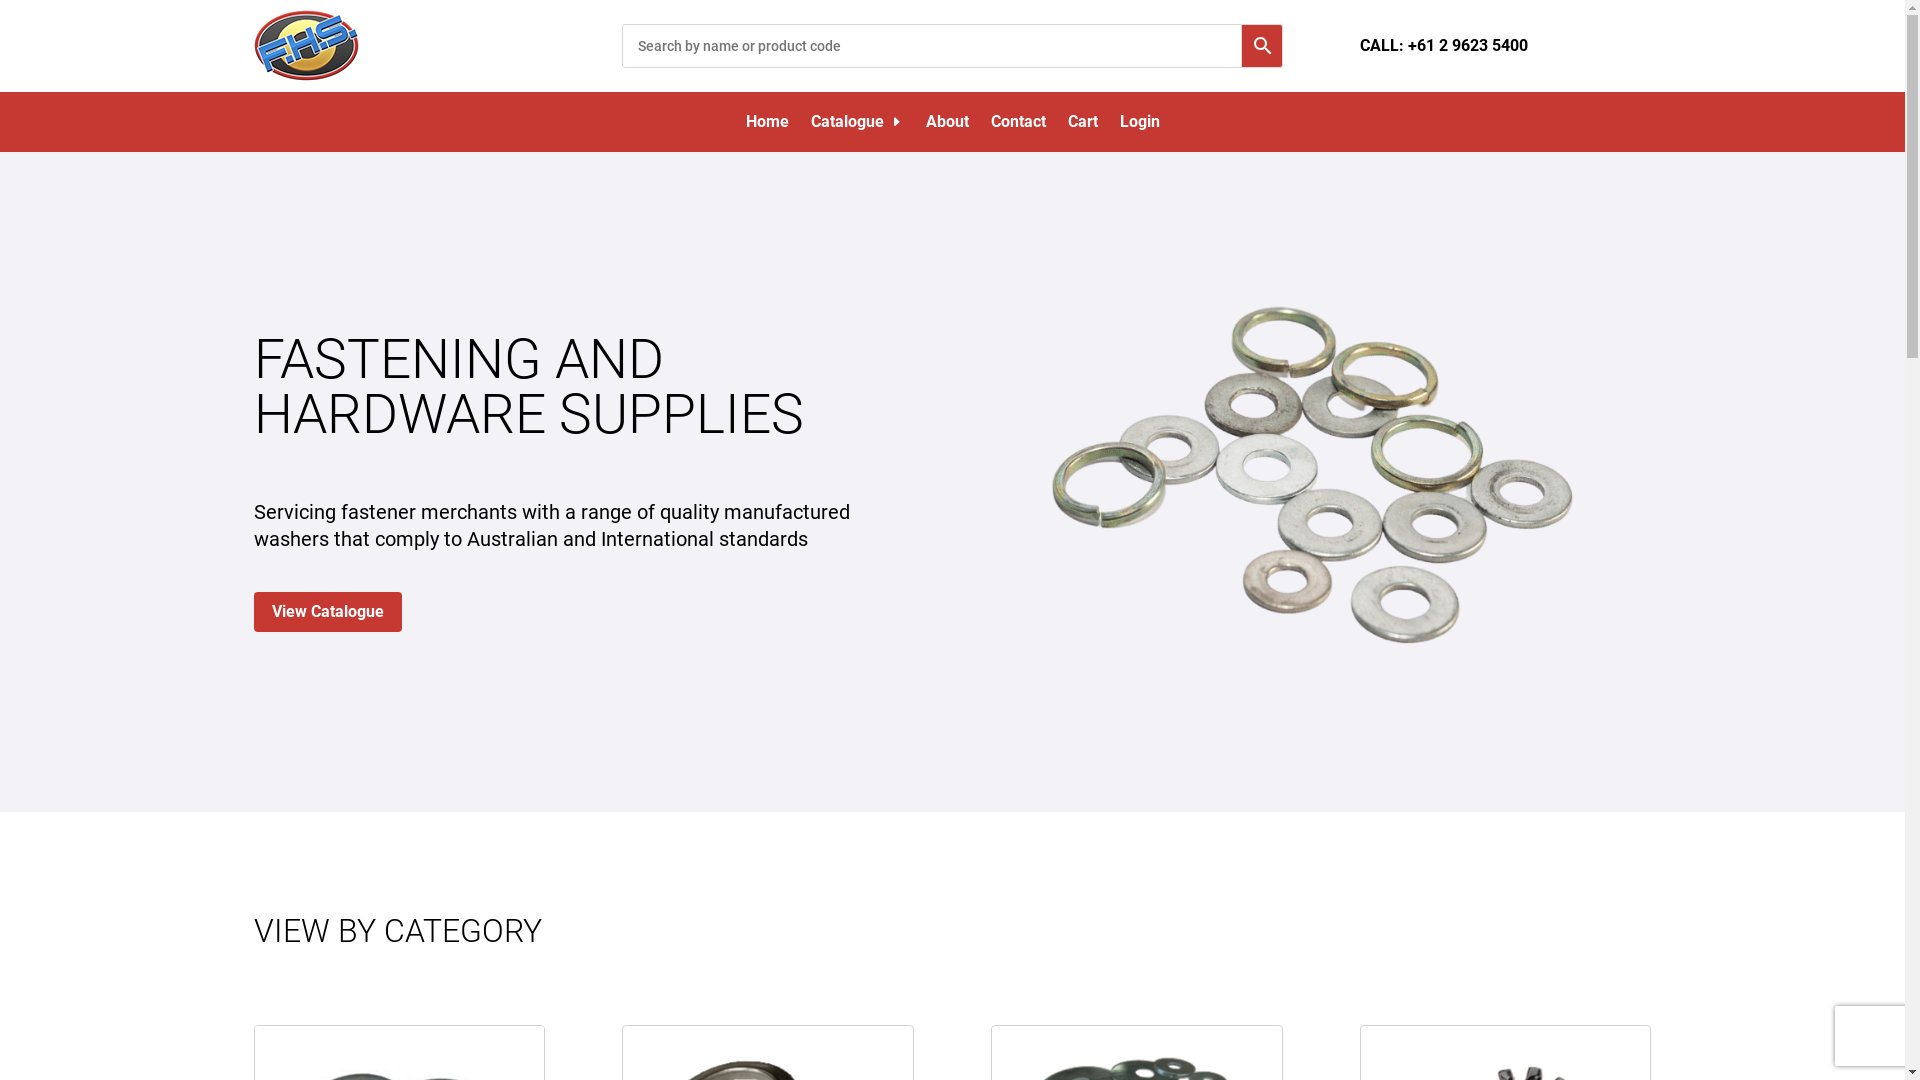 This screenshot has width=1920, height=1080. Describe the element at coordinates (1018, 126) in the screenshot. I see `Contact` at that location.